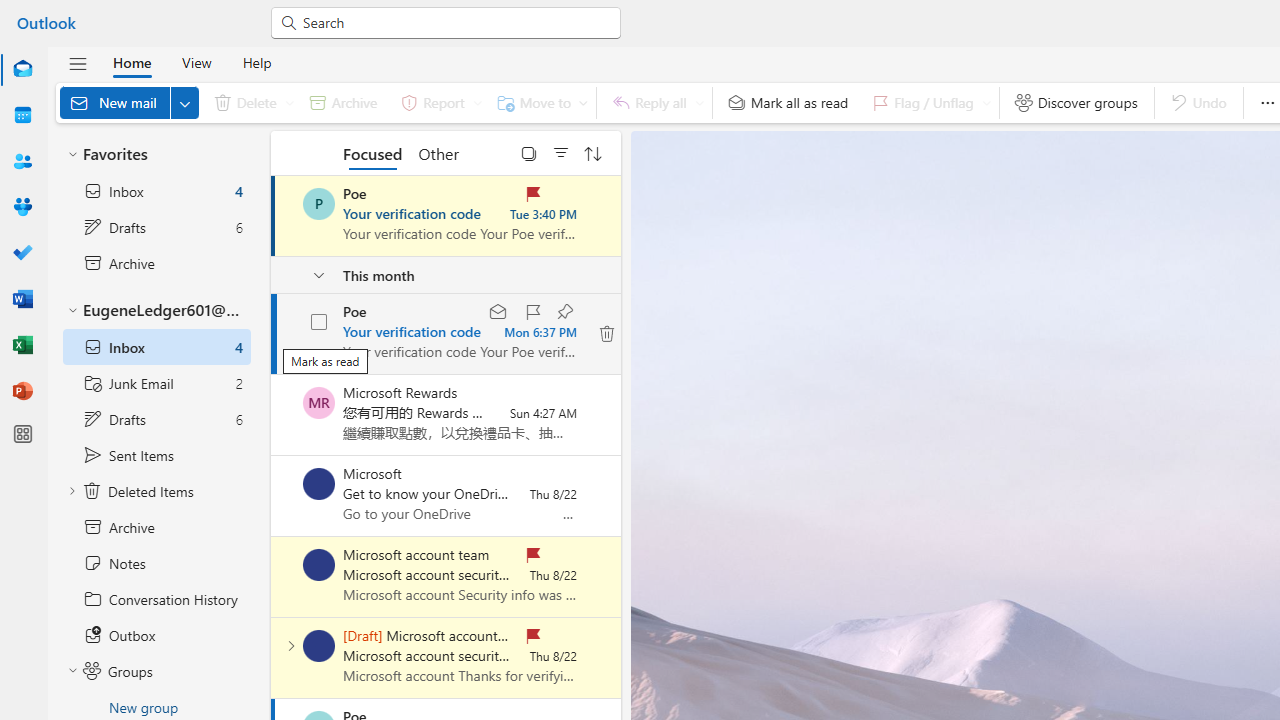 The width and height of the screenshot is (1280, 720). Describe the element at coordinates (529, 152) in the screenshot. I see `Select` at that location.